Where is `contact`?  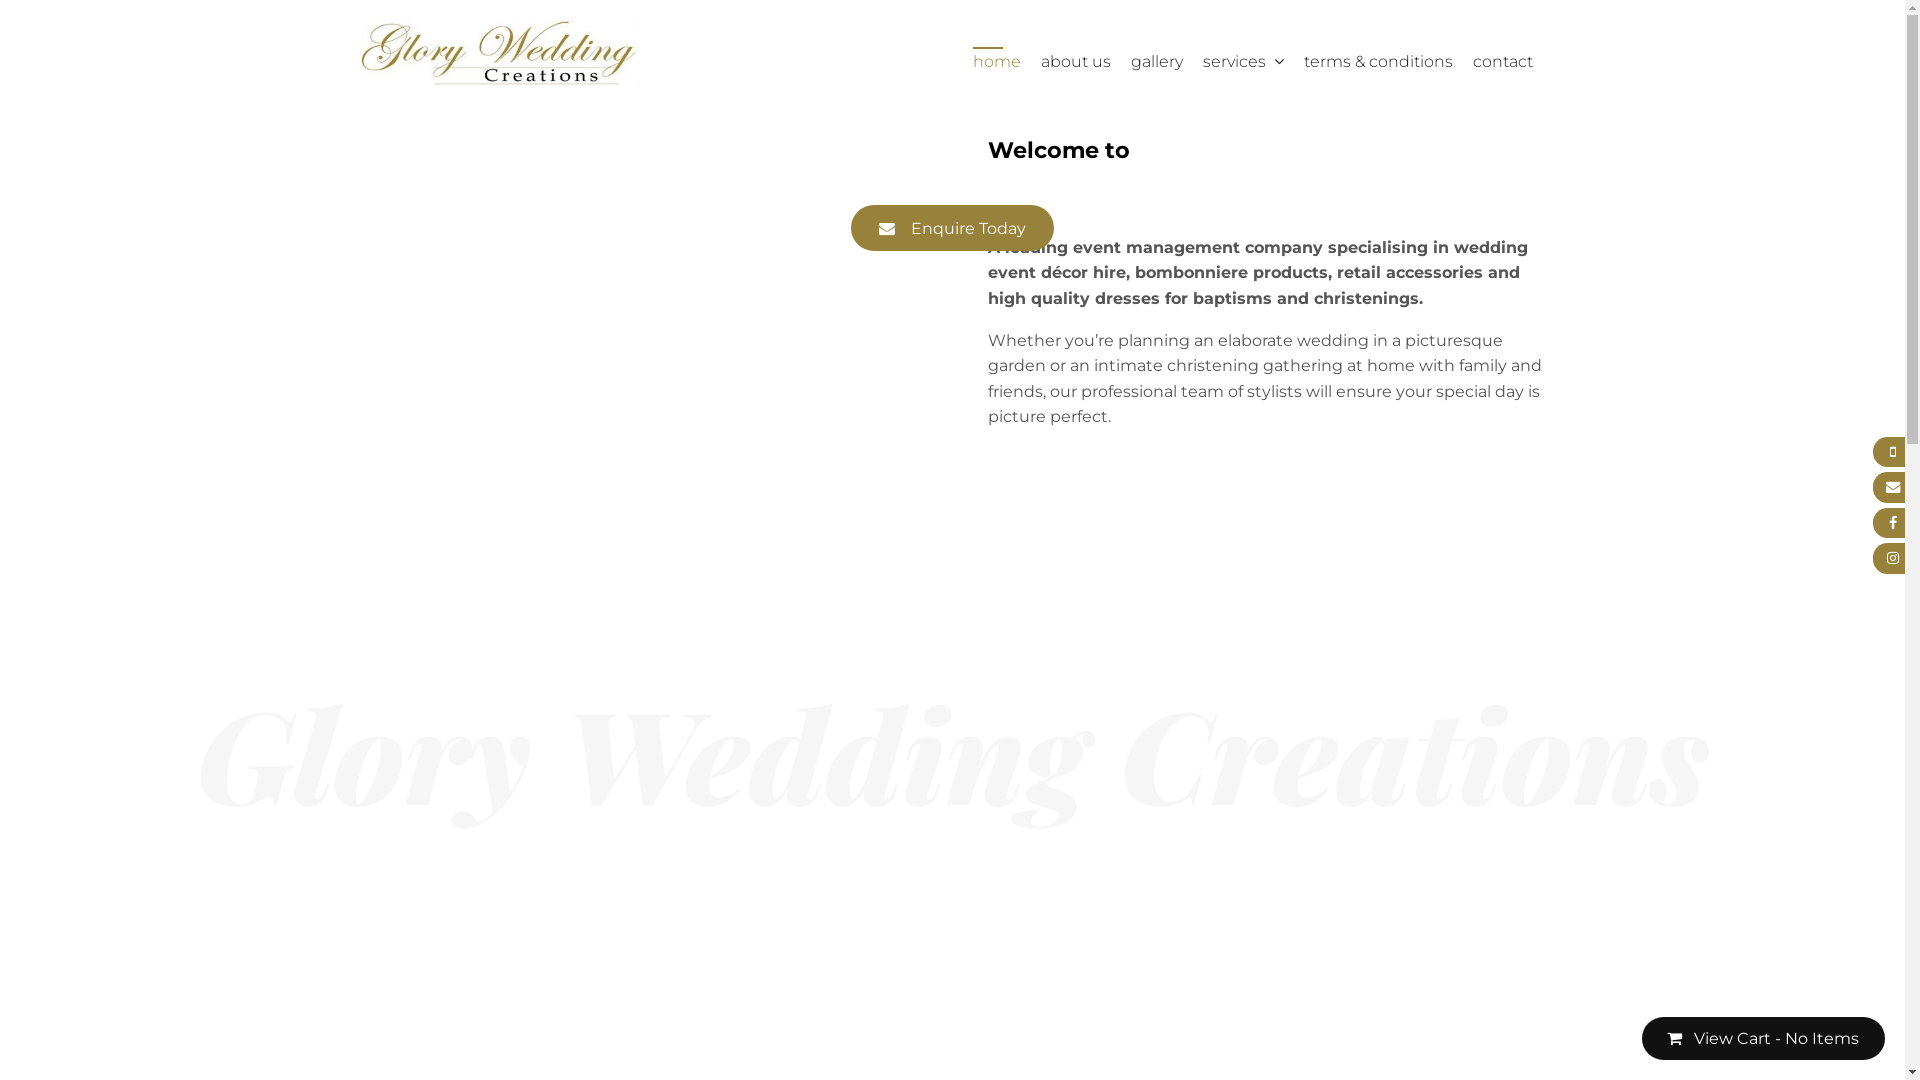
contact is located at coordinates (1502, 61).